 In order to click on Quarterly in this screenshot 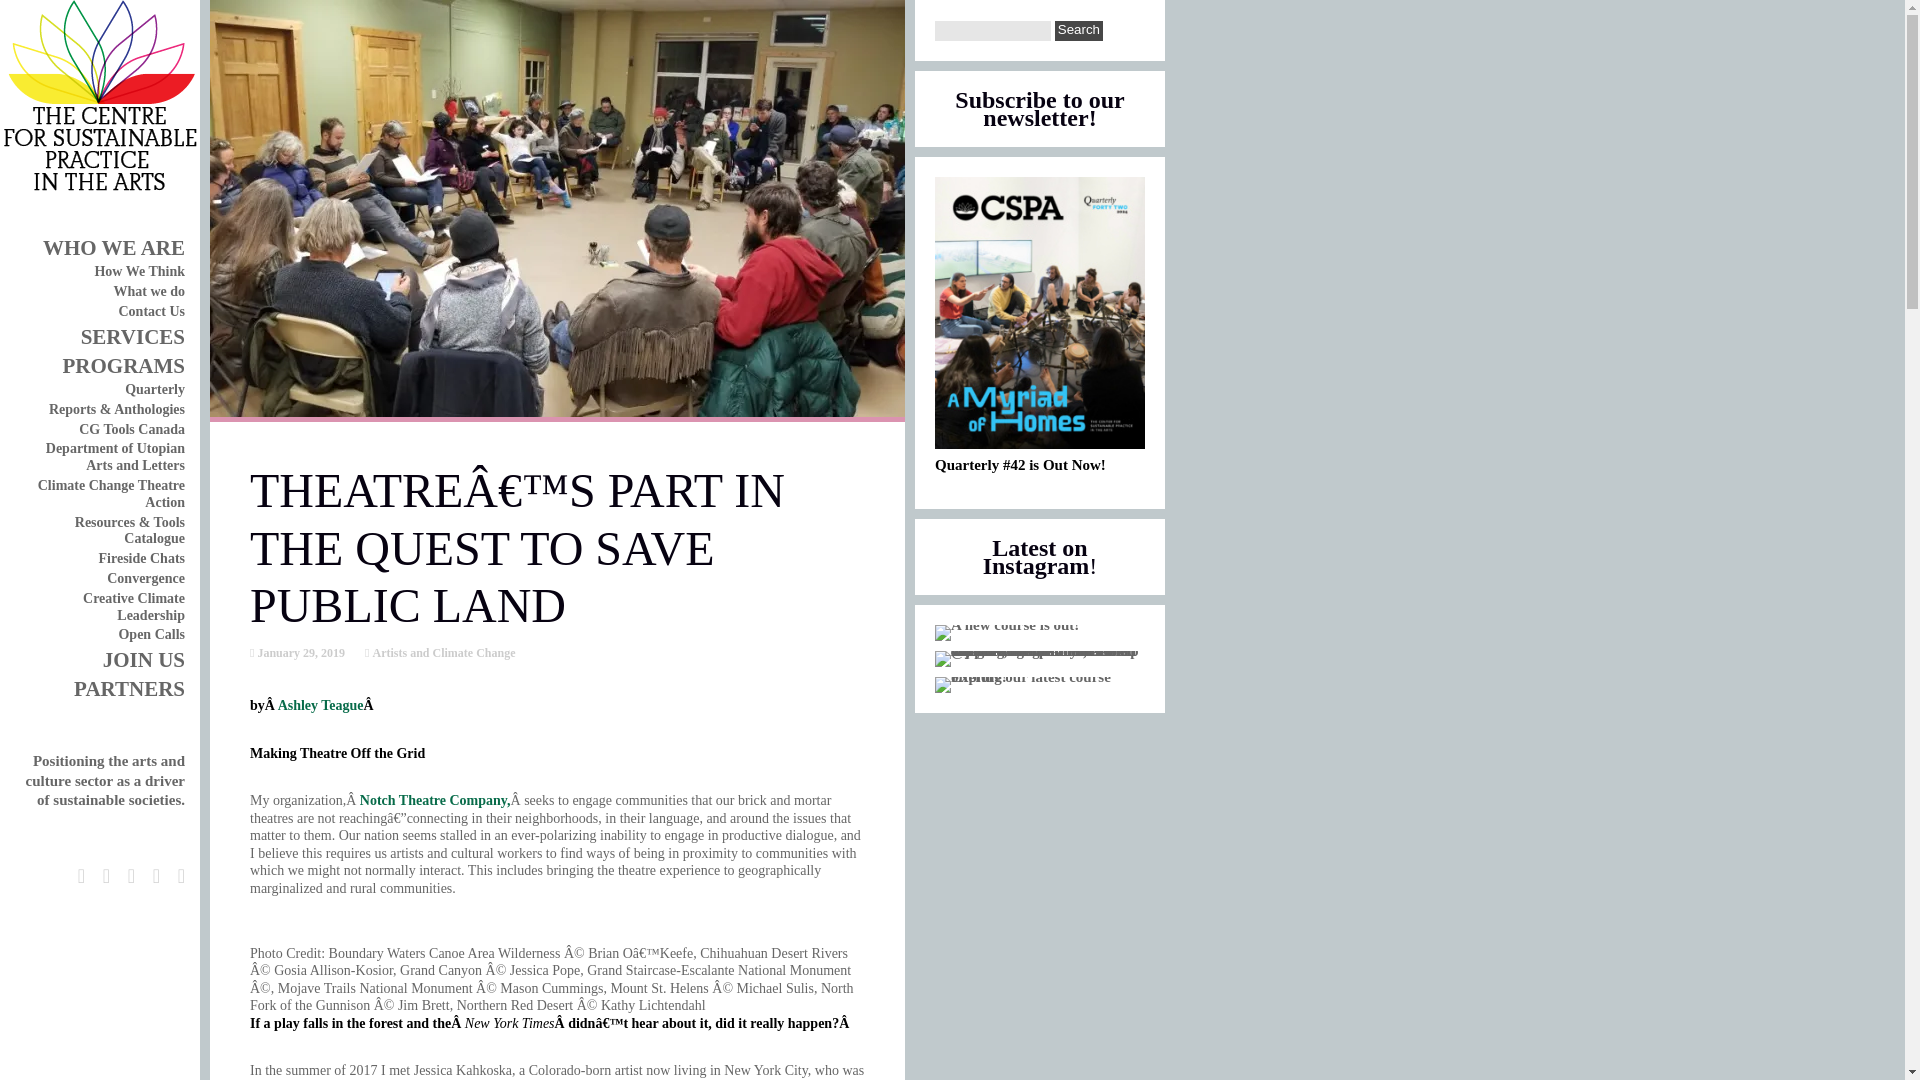, I will do `click(154, 390)`.